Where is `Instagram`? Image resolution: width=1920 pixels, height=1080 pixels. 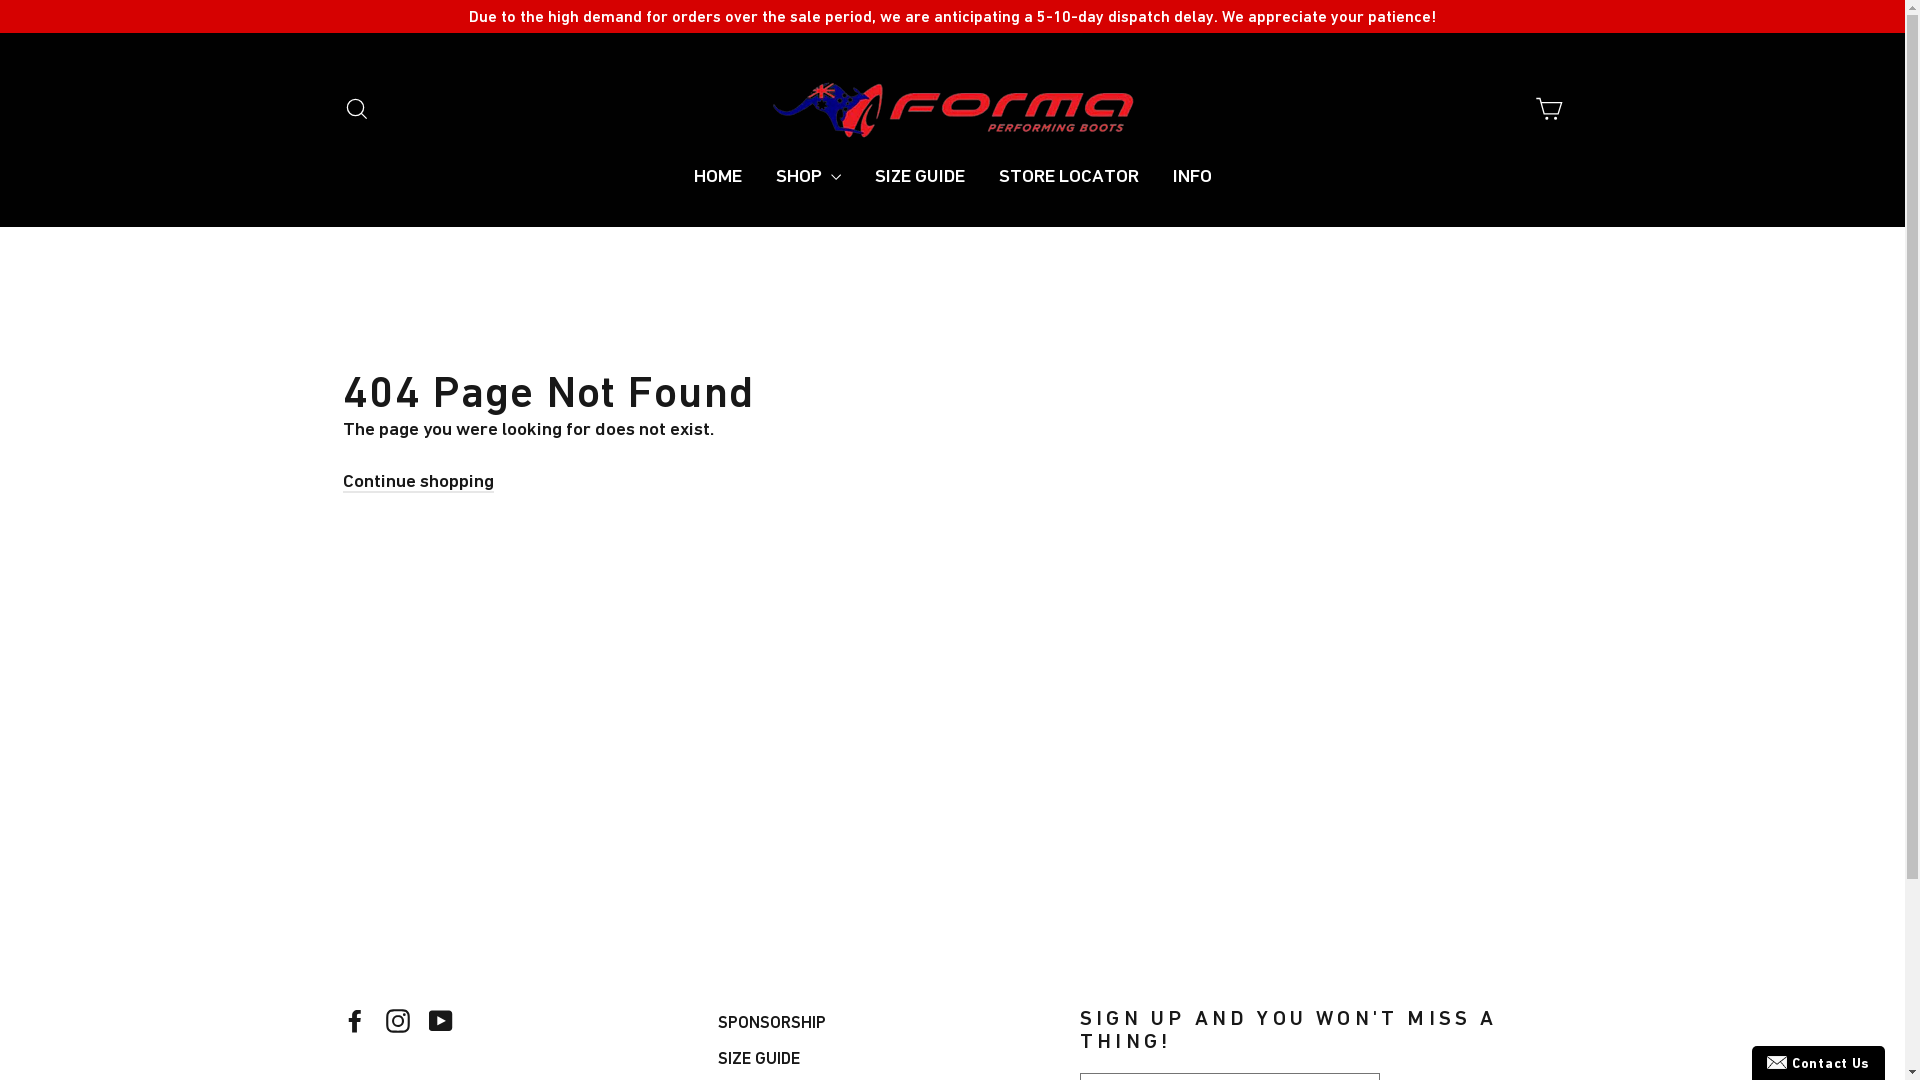 Instagram is located at coordinates (398, 1020).